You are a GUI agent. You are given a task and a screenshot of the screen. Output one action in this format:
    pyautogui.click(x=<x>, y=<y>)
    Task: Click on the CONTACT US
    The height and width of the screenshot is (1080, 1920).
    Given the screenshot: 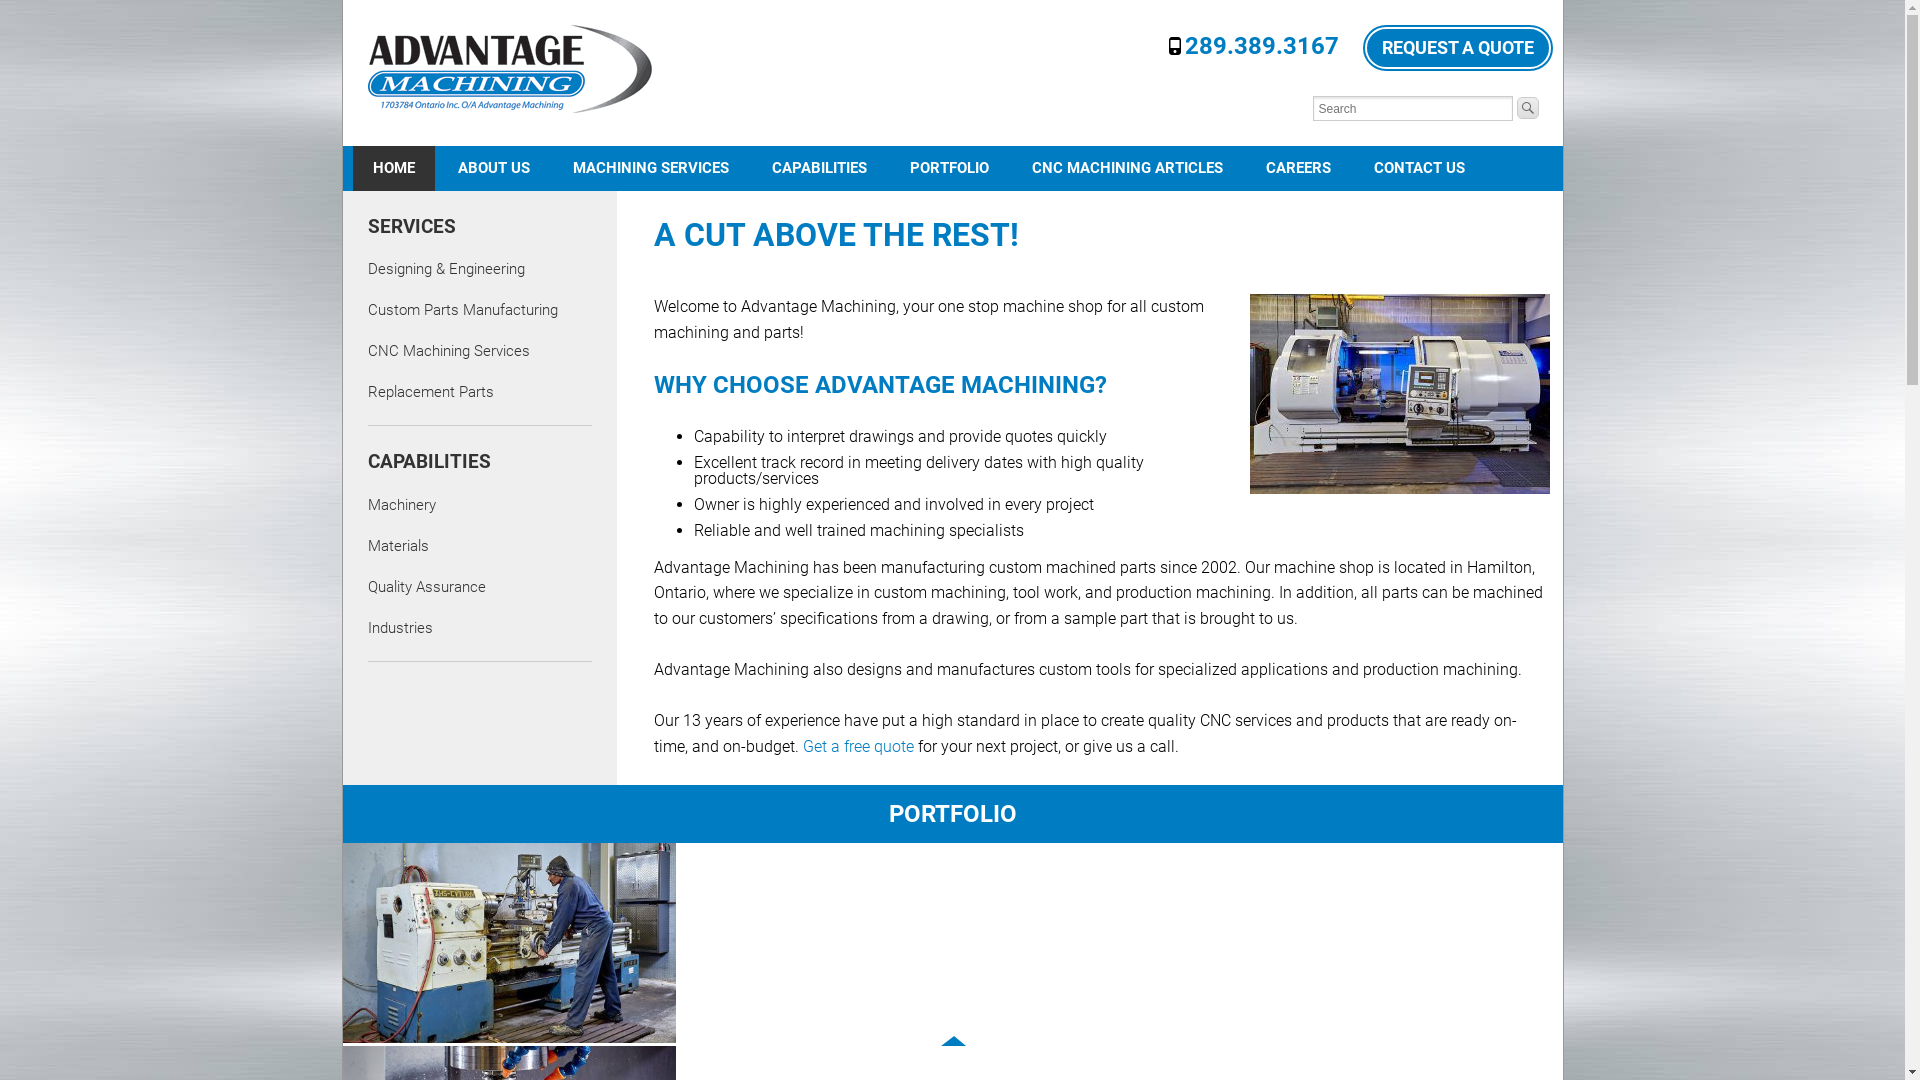 What is the action you would take?
    pyautogui.click(x=1420, y=168)
    